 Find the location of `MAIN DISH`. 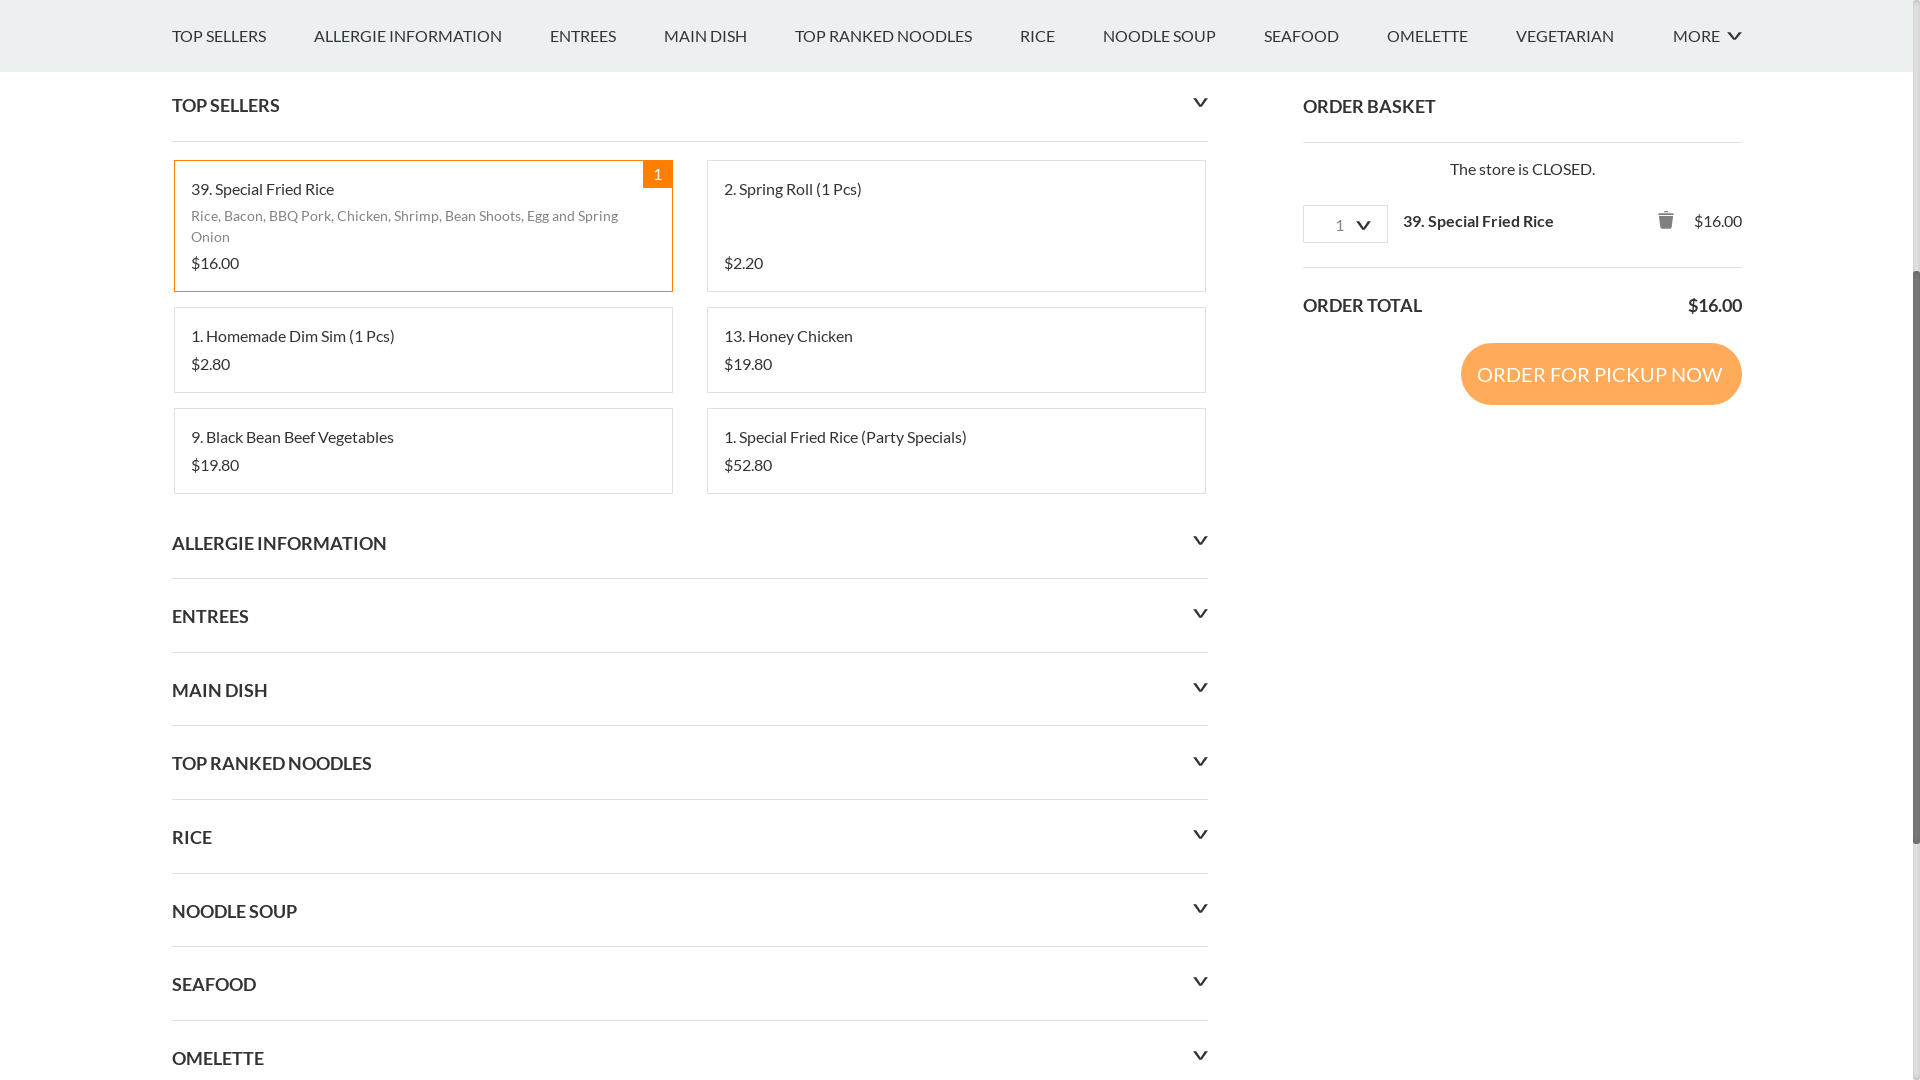

MAIN DISH is located at coordinates (730, 547).